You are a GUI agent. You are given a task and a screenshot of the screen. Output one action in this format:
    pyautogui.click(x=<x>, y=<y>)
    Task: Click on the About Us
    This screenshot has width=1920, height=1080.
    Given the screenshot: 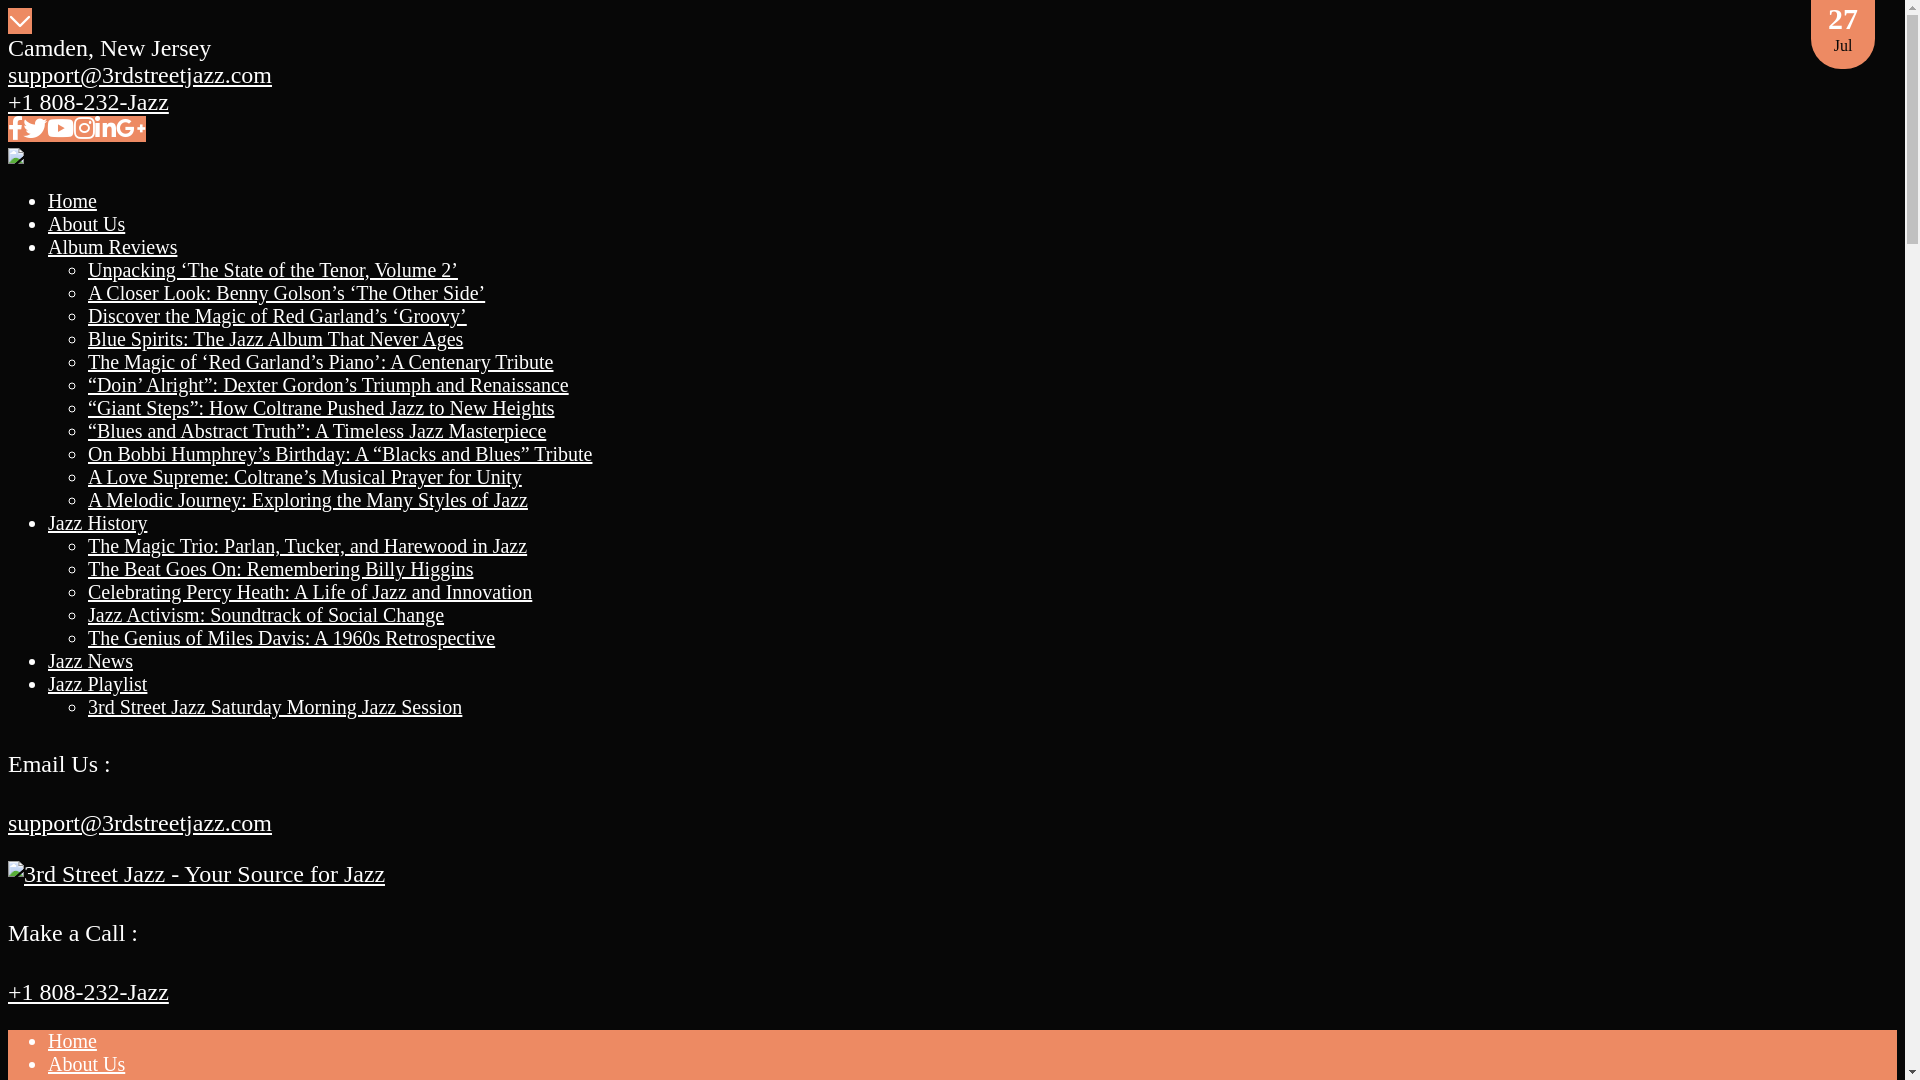 What is the action you would take?
    pyautogui.click(x=86, y=1064)
    